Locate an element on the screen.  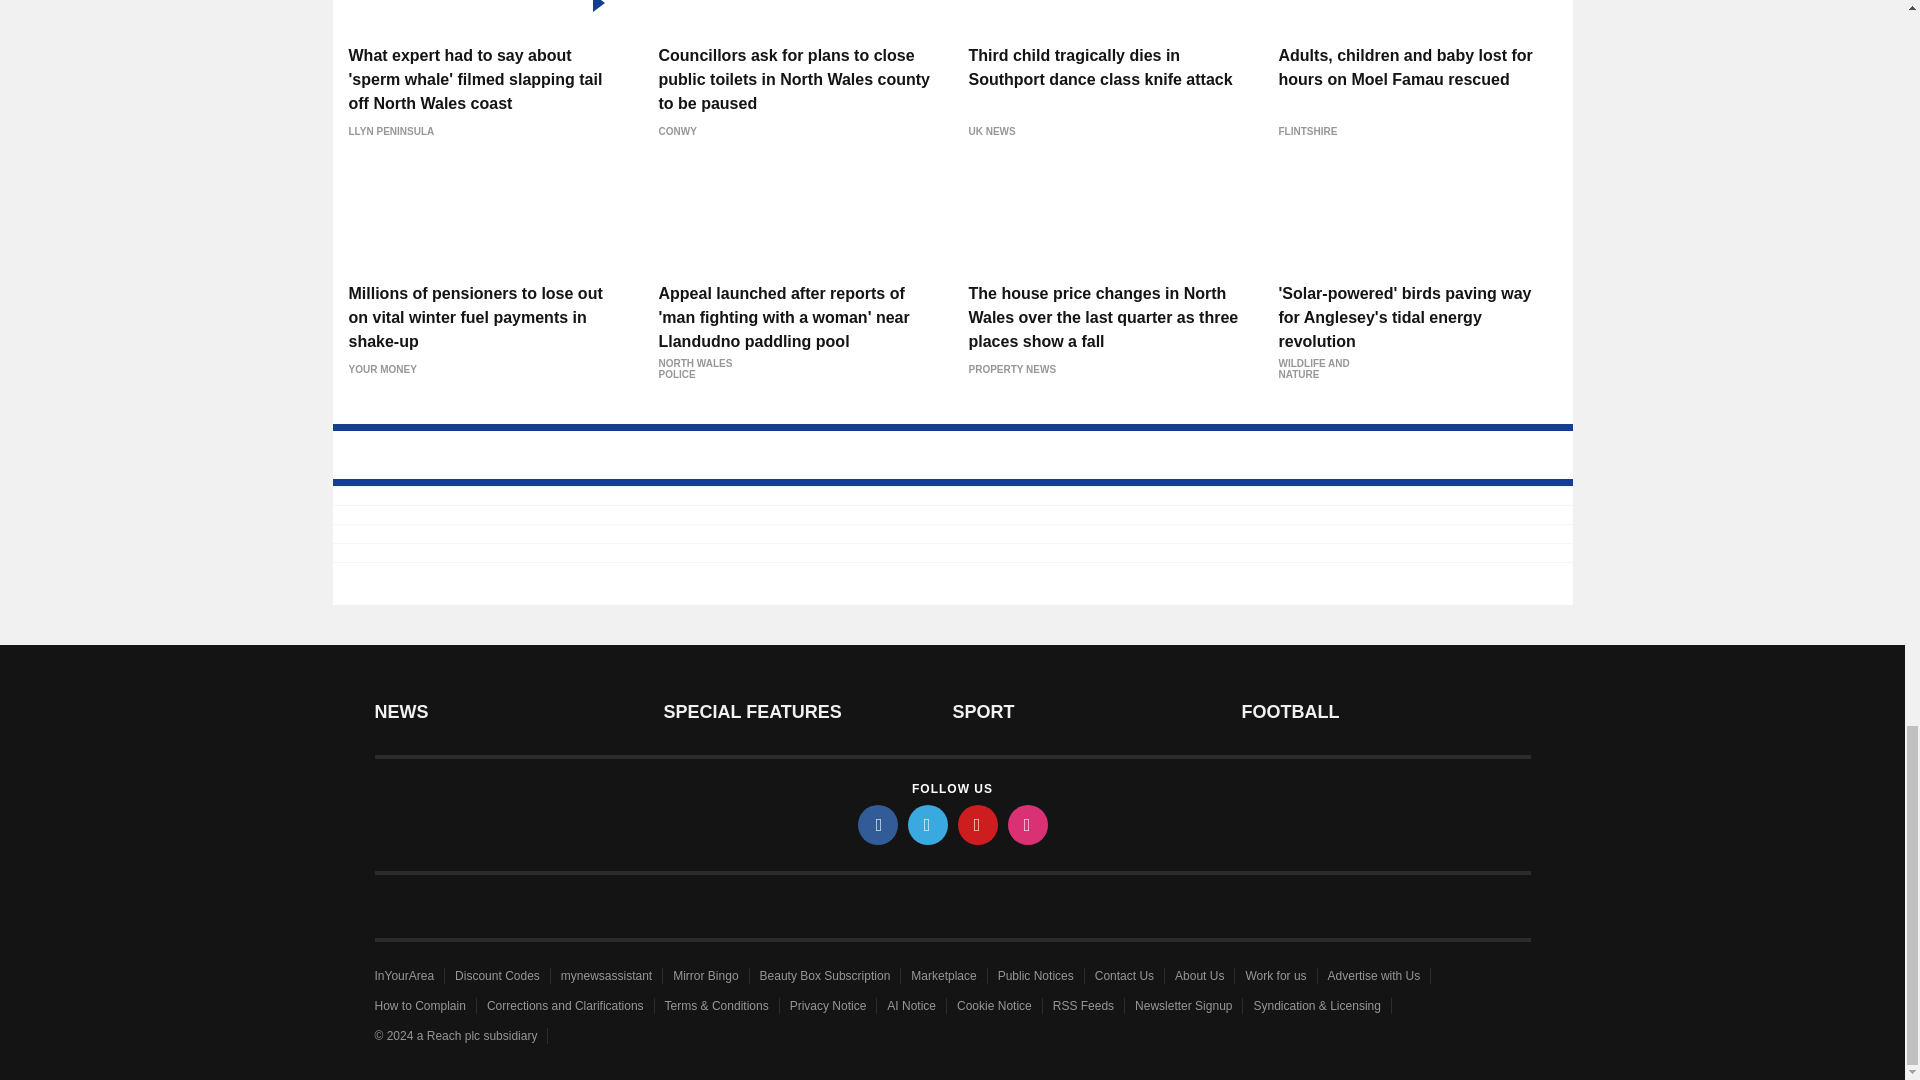
facebook is located at coordinates (878, 824).